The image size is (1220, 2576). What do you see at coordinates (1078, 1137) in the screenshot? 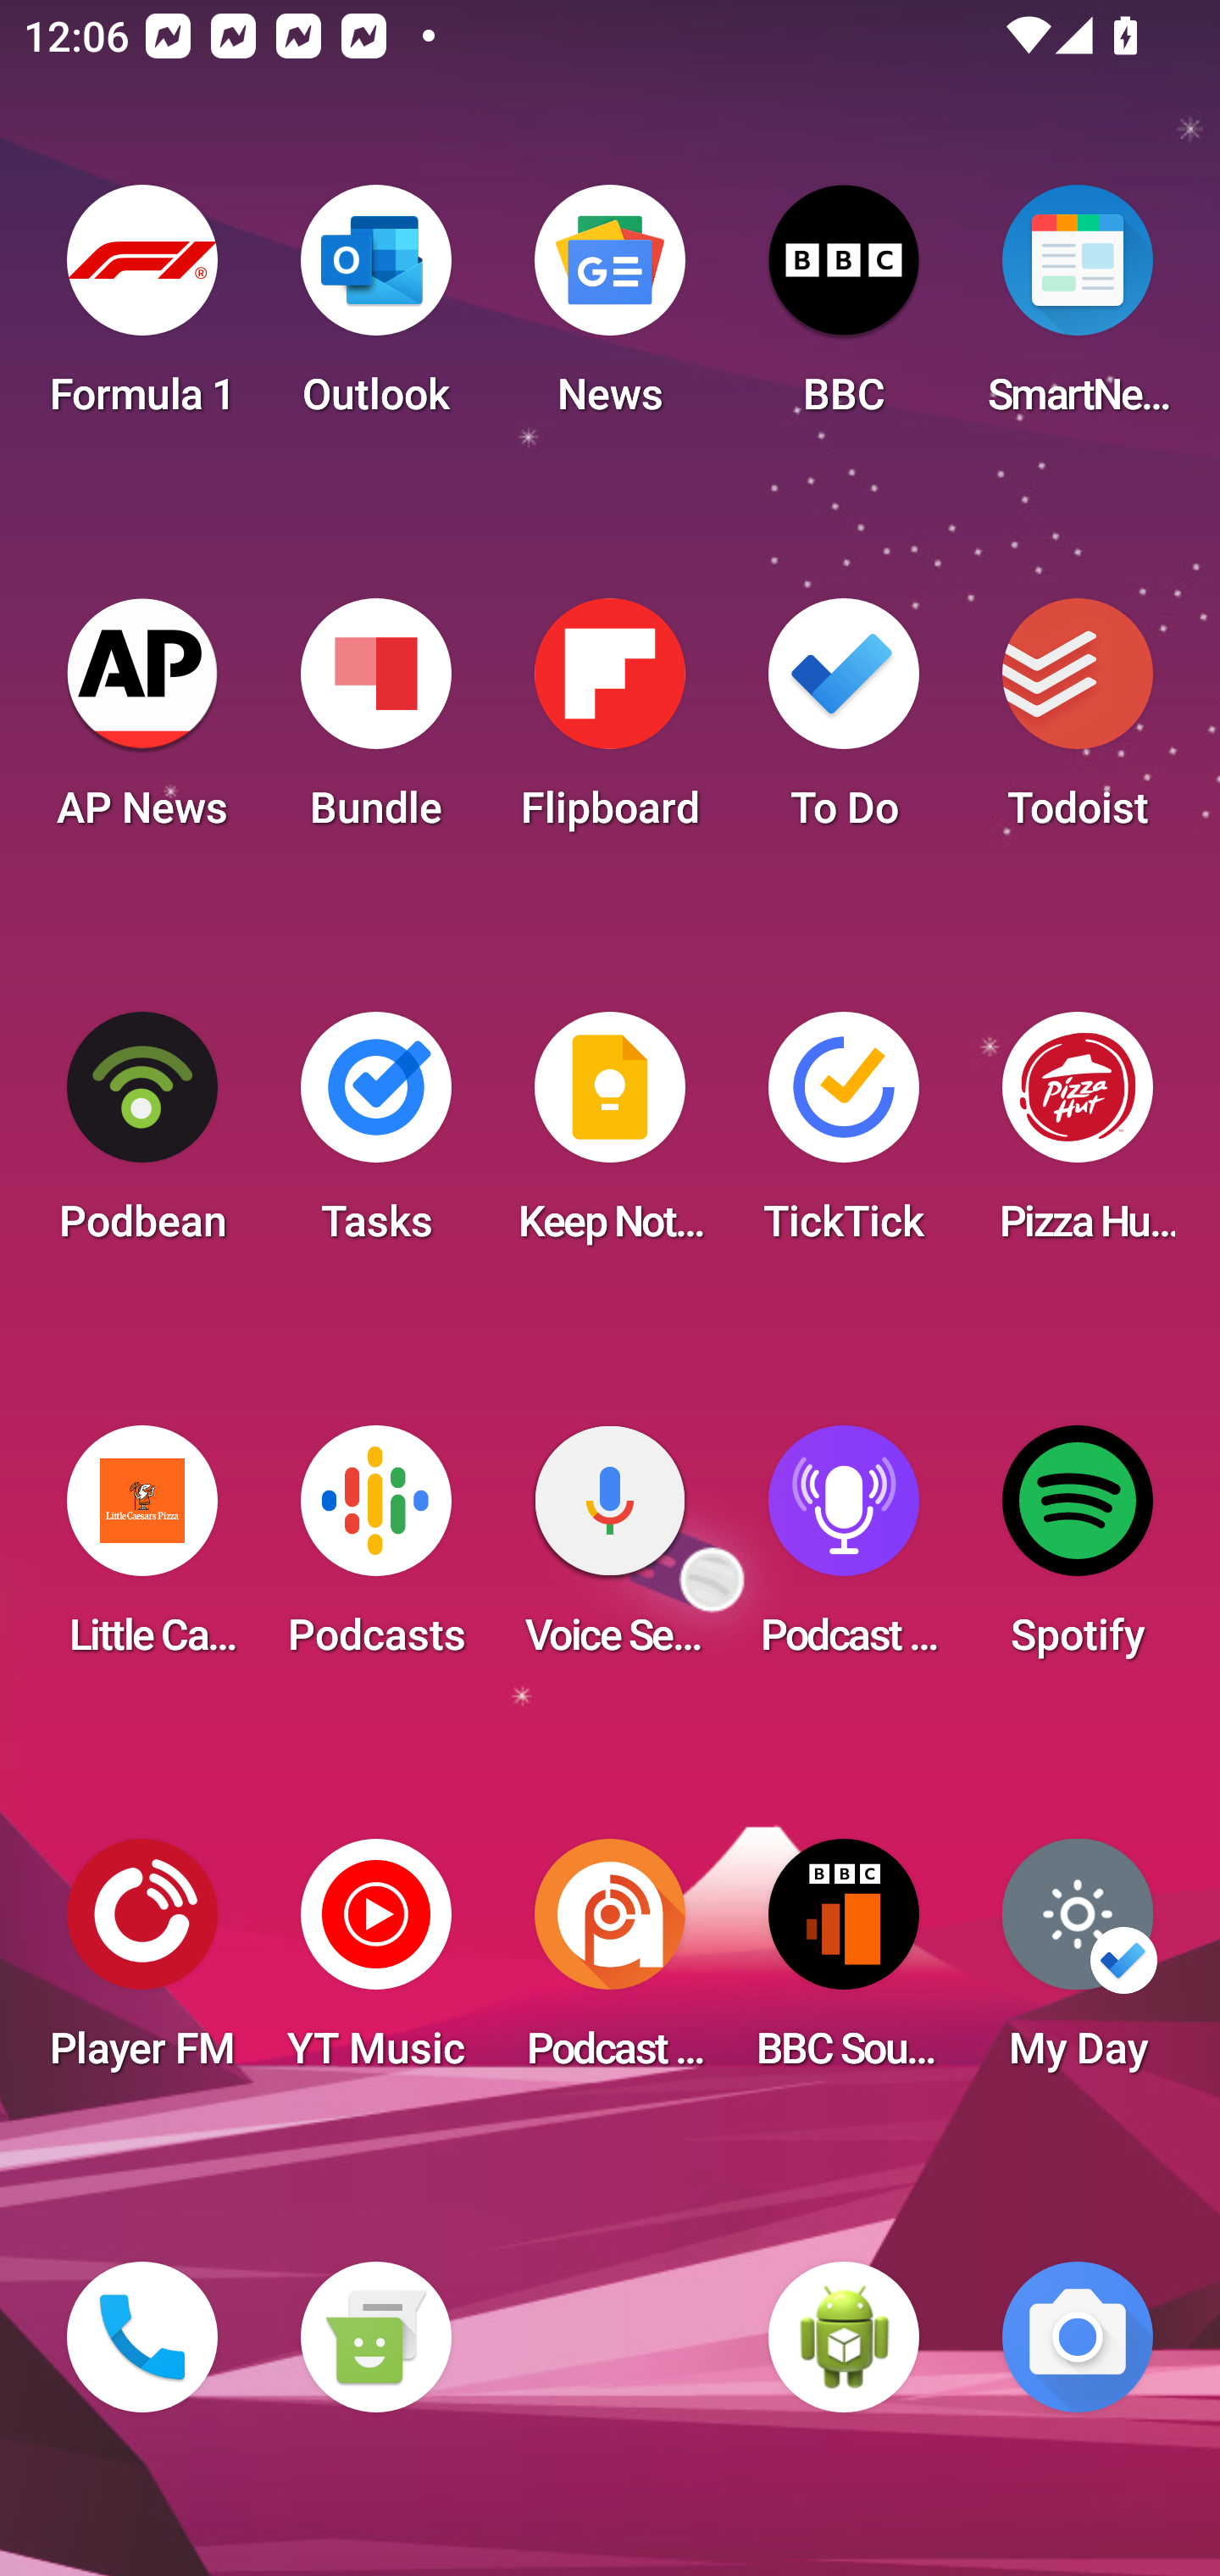
I see `Pizza Hut HK & Macau` at bounding box center [1078, 1137].